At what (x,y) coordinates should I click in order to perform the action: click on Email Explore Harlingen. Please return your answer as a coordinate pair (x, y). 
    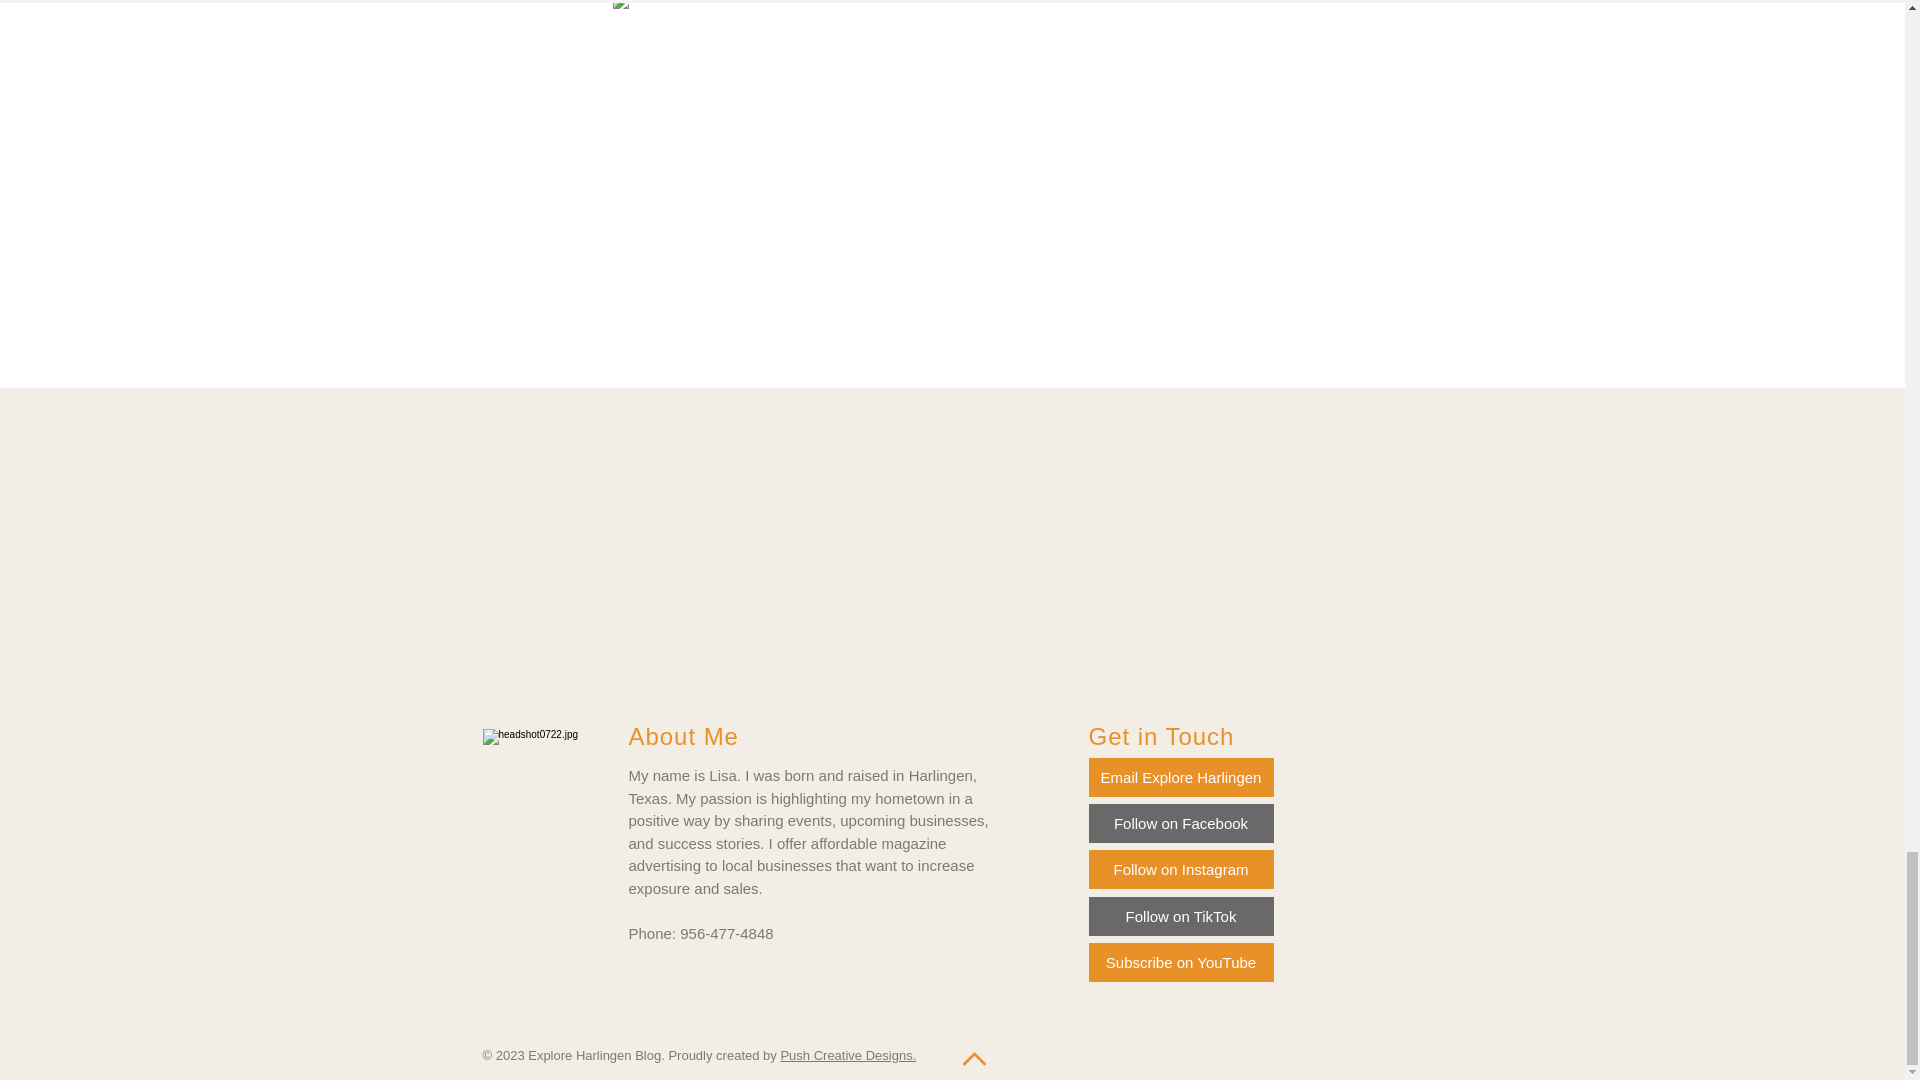
    Looking at the image, I should click on (1180, 778).